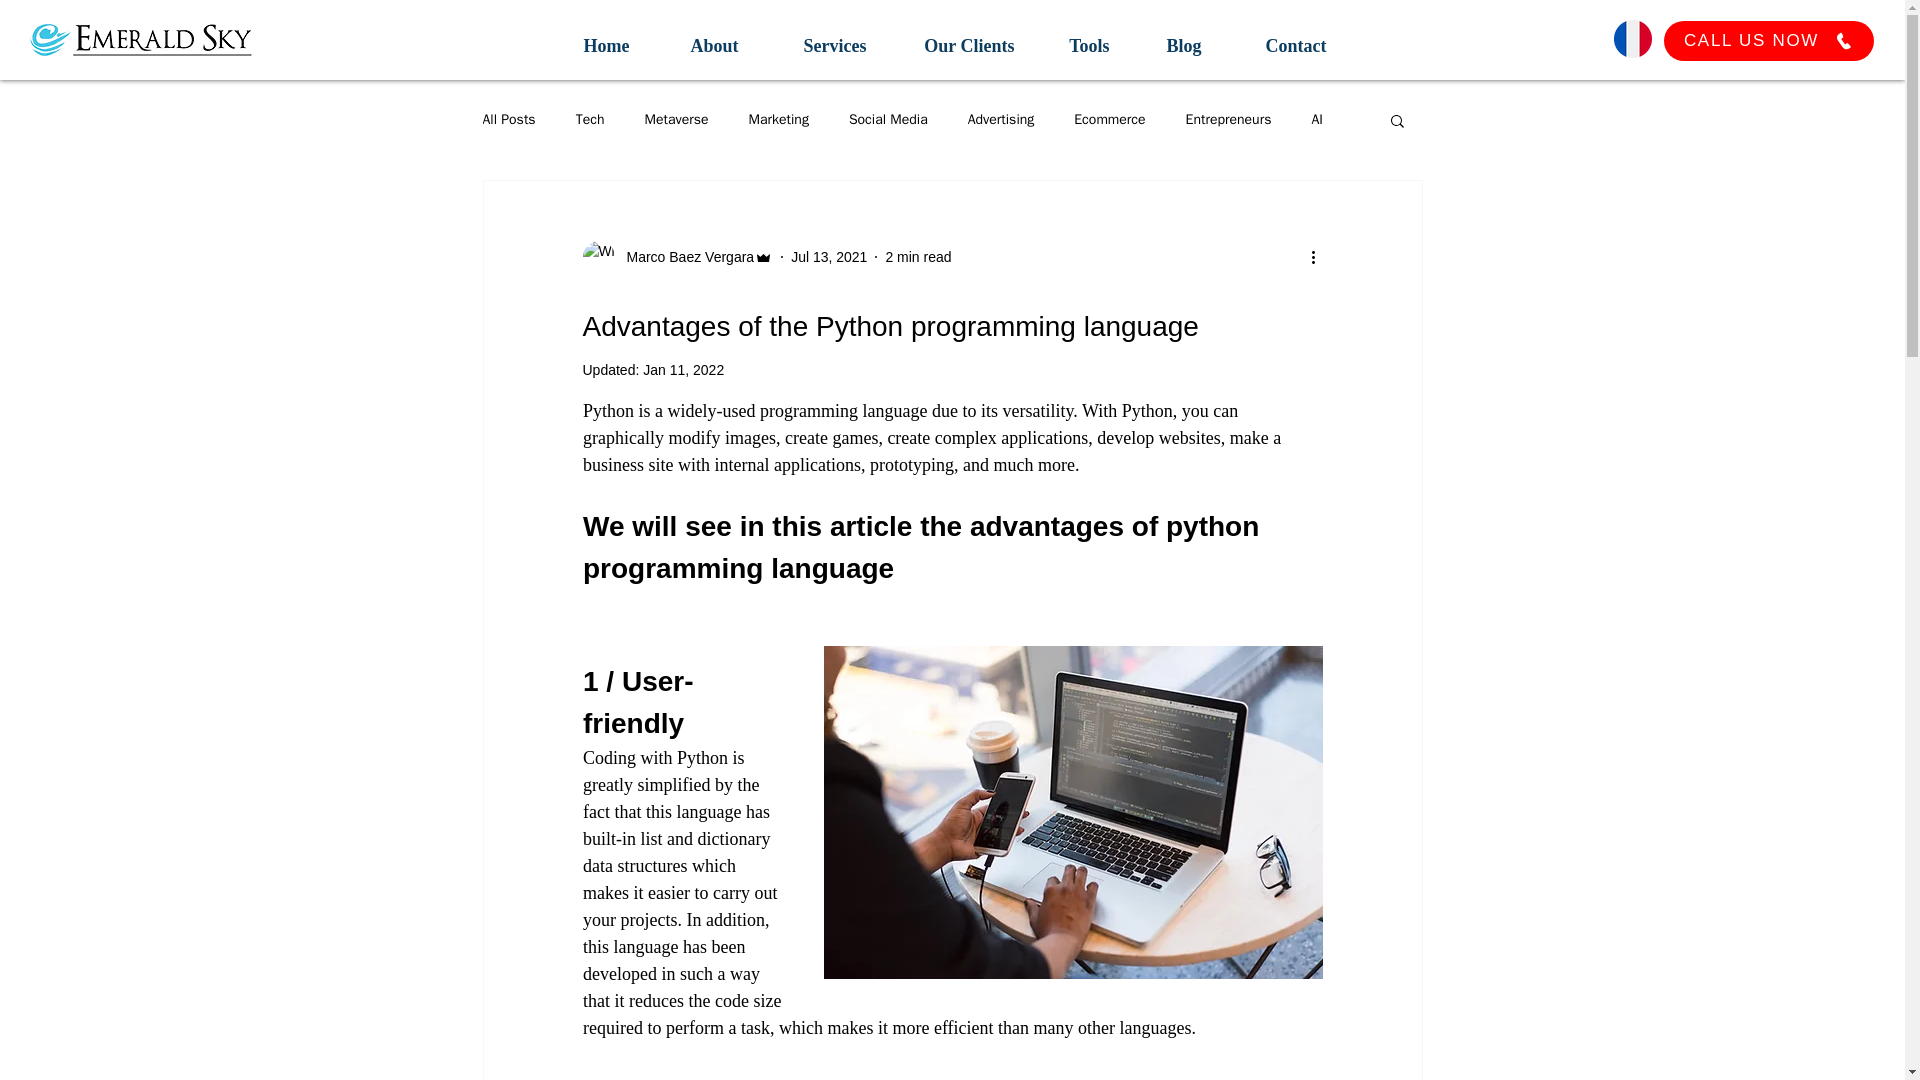 Image resolution: width=1920 pixels, height=1080 pixels. Describe the element at coordinates (683, 370) in the screenshot. I see `Jan 11, 2022` at that location.